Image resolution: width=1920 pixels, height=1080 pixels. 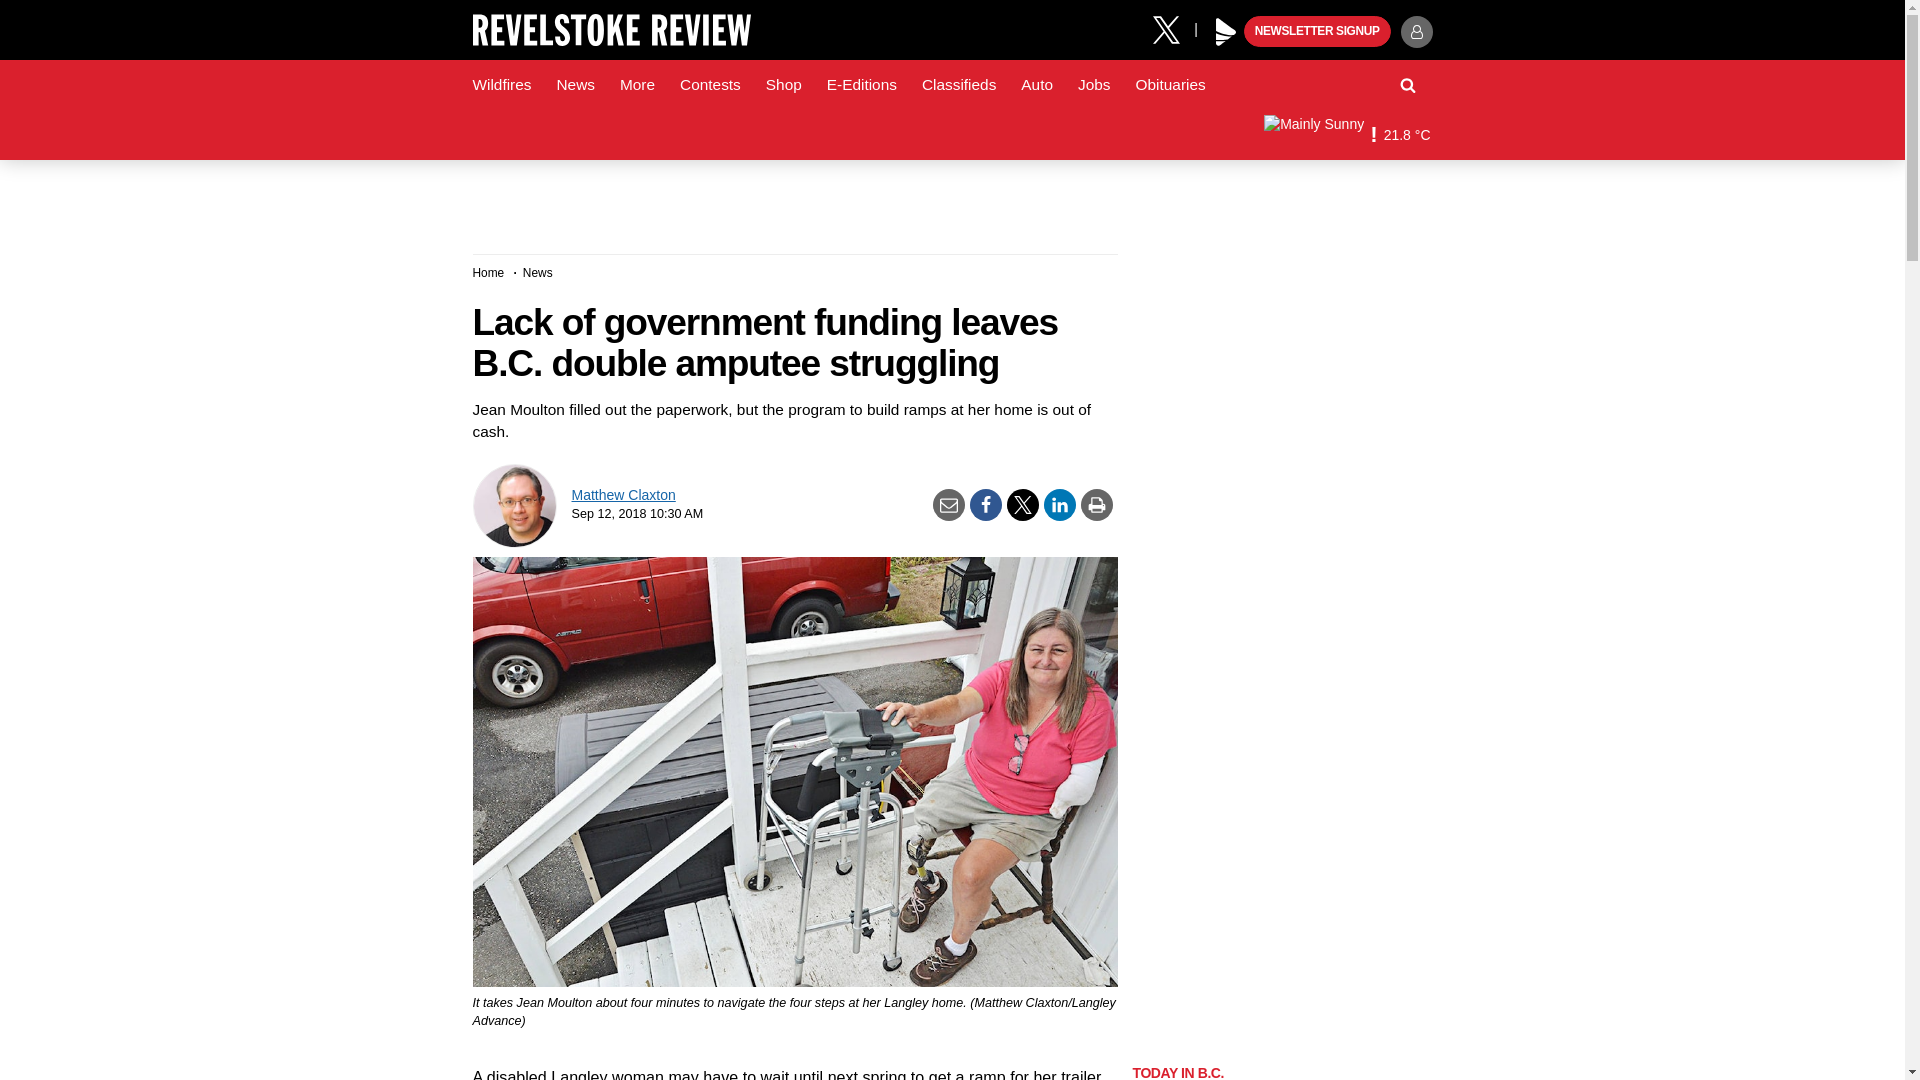 What do you see at coordinates (1226, 32) in the screenshot?
I see `Play` at bounding box center [1226, 32].